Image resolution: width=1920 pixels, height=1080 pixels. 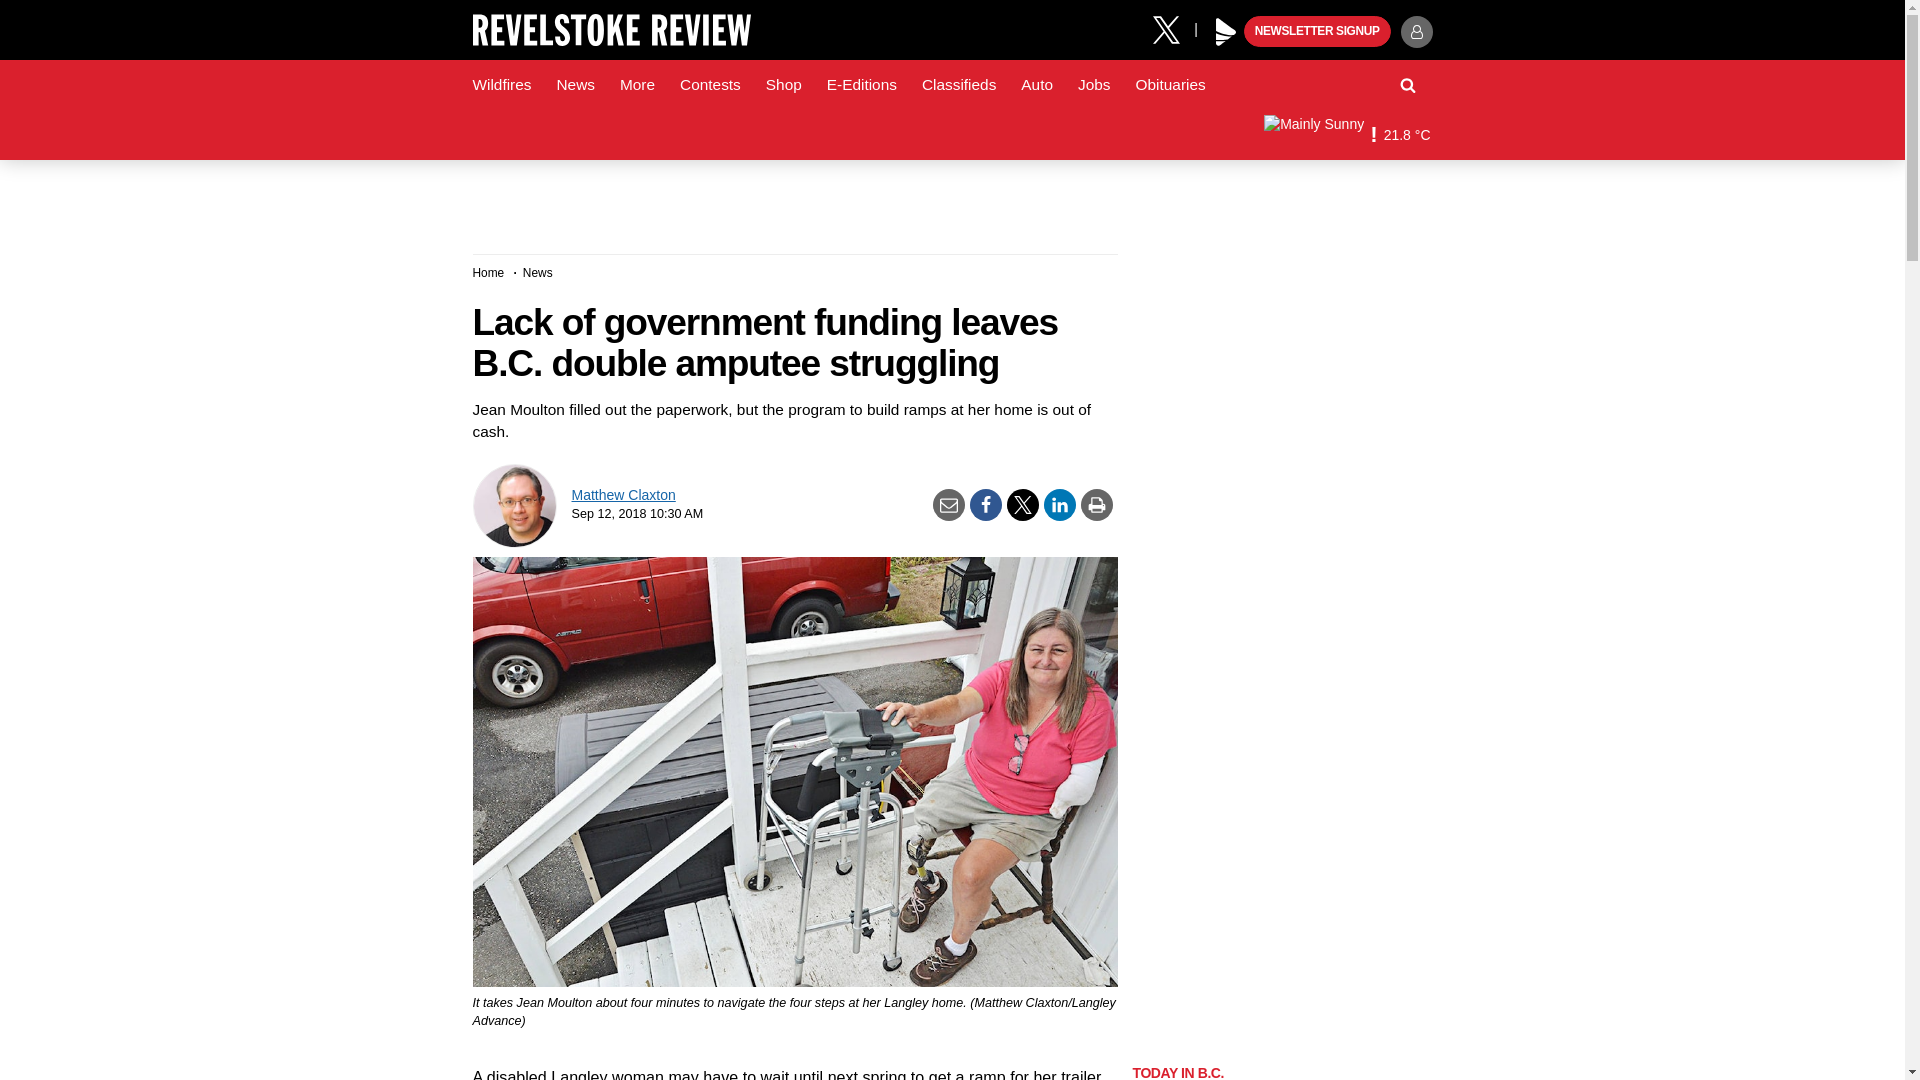 What do you see at coordinates (1226, 32) in the screenshot?
I see `Play` at bounding box center [1226, 32].